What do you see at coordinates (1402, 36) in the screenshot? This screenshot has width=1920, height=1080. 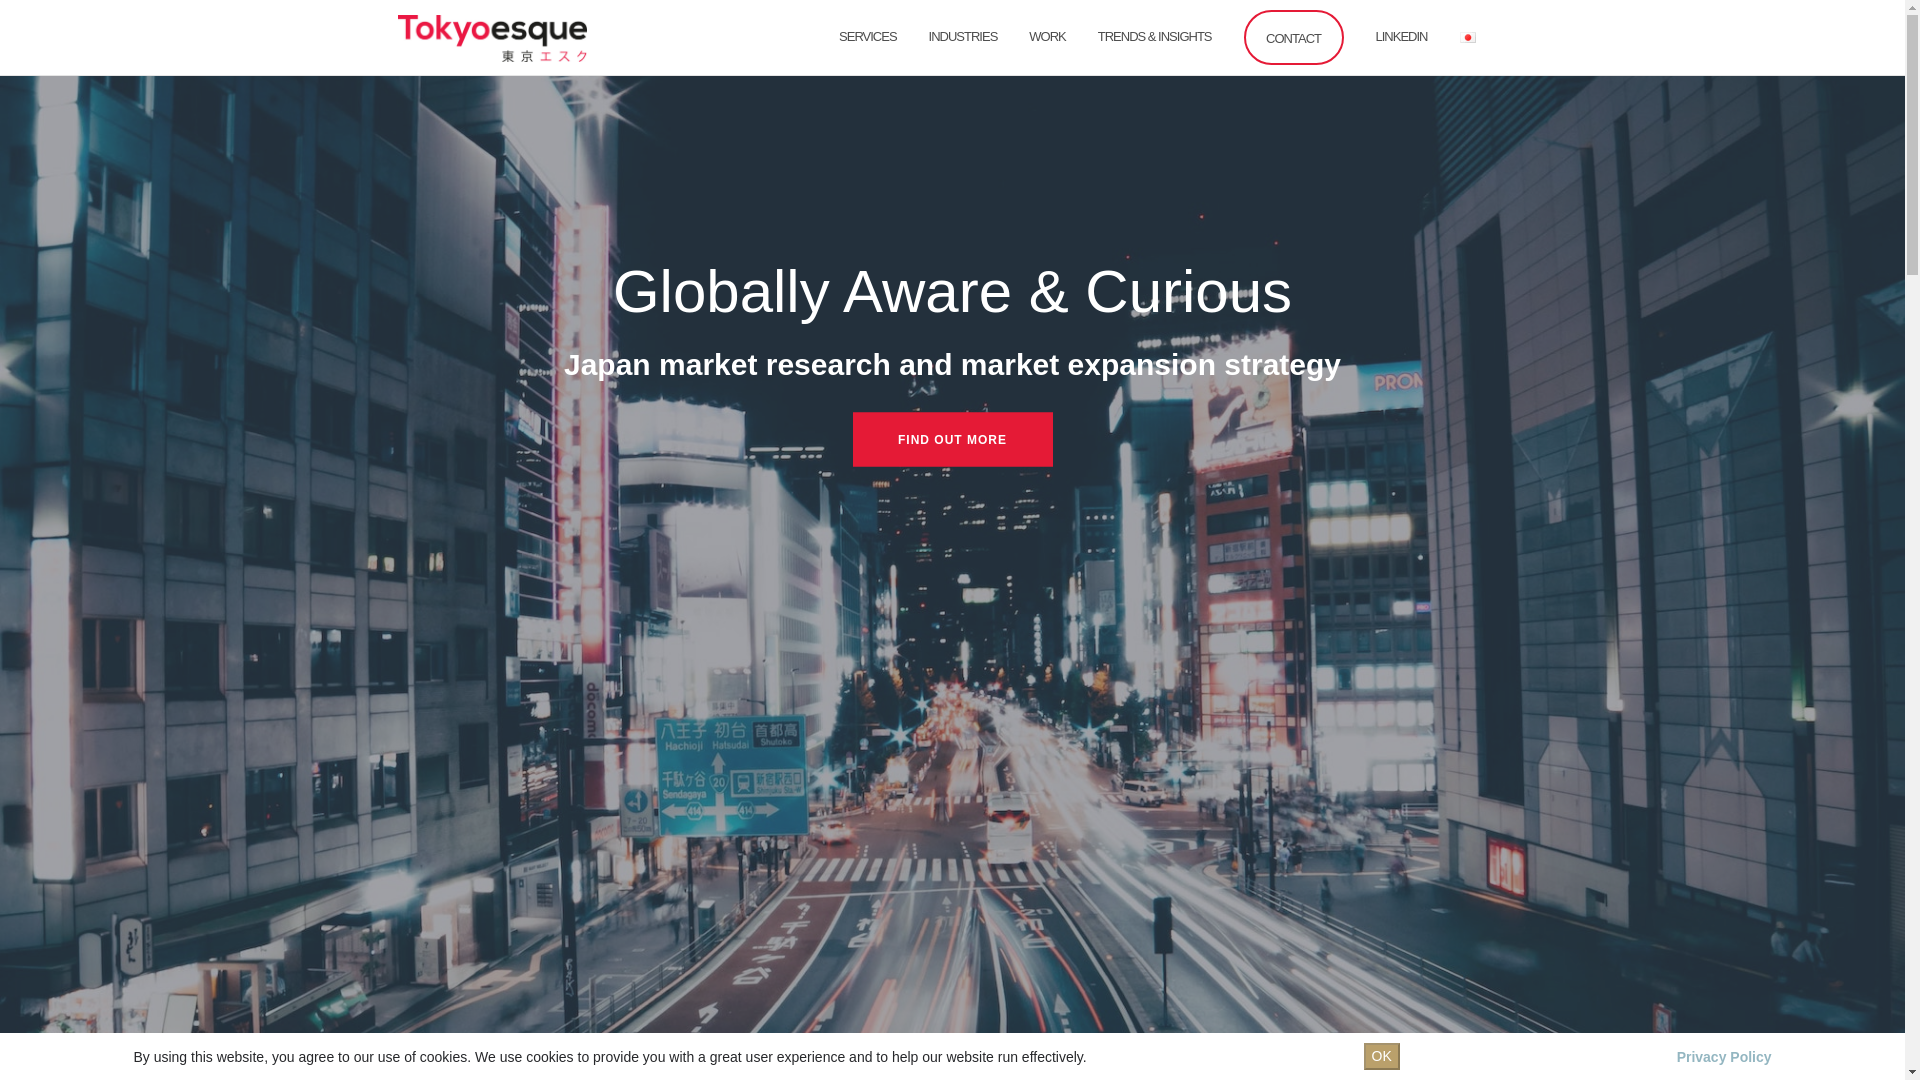 I see `LinkedIn` at bounding box center [1402, 36].